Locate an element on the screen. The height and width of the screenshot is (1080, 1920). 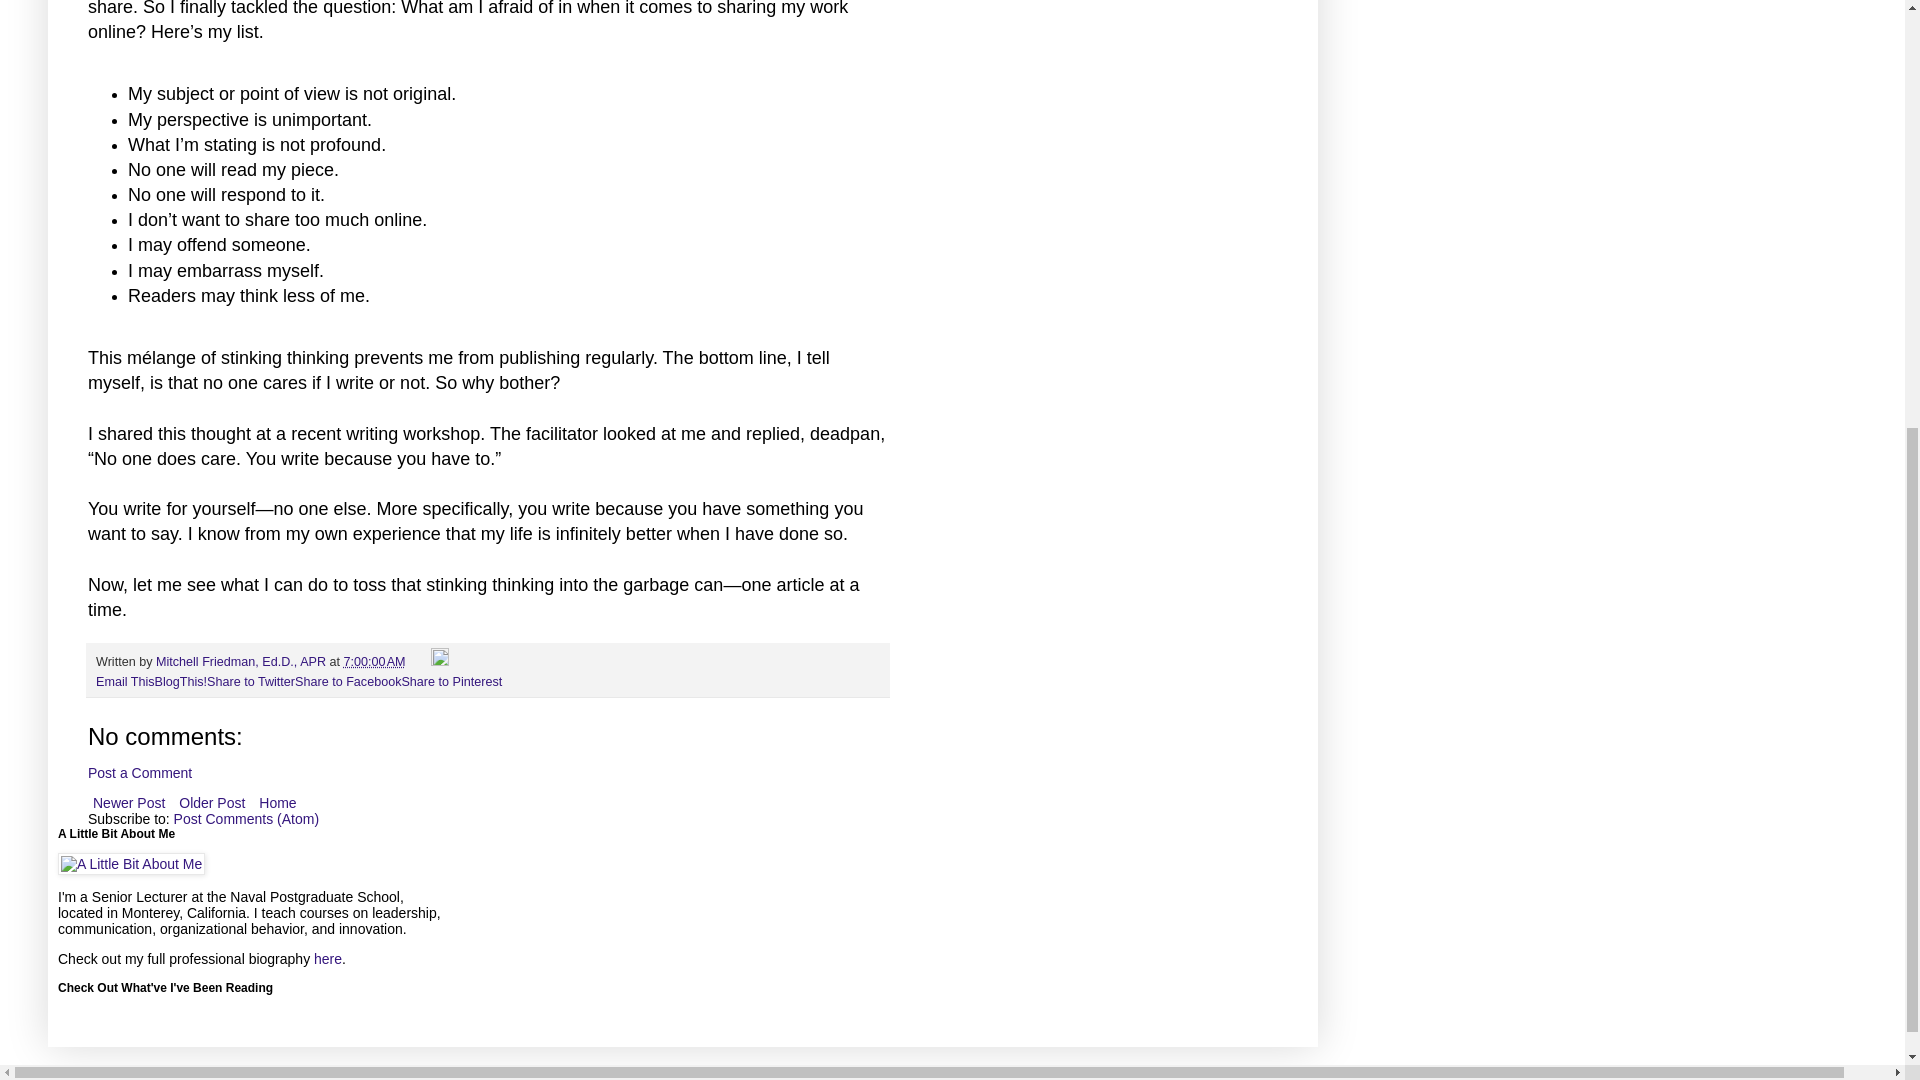
author profile is located at coordinates (242, 661).